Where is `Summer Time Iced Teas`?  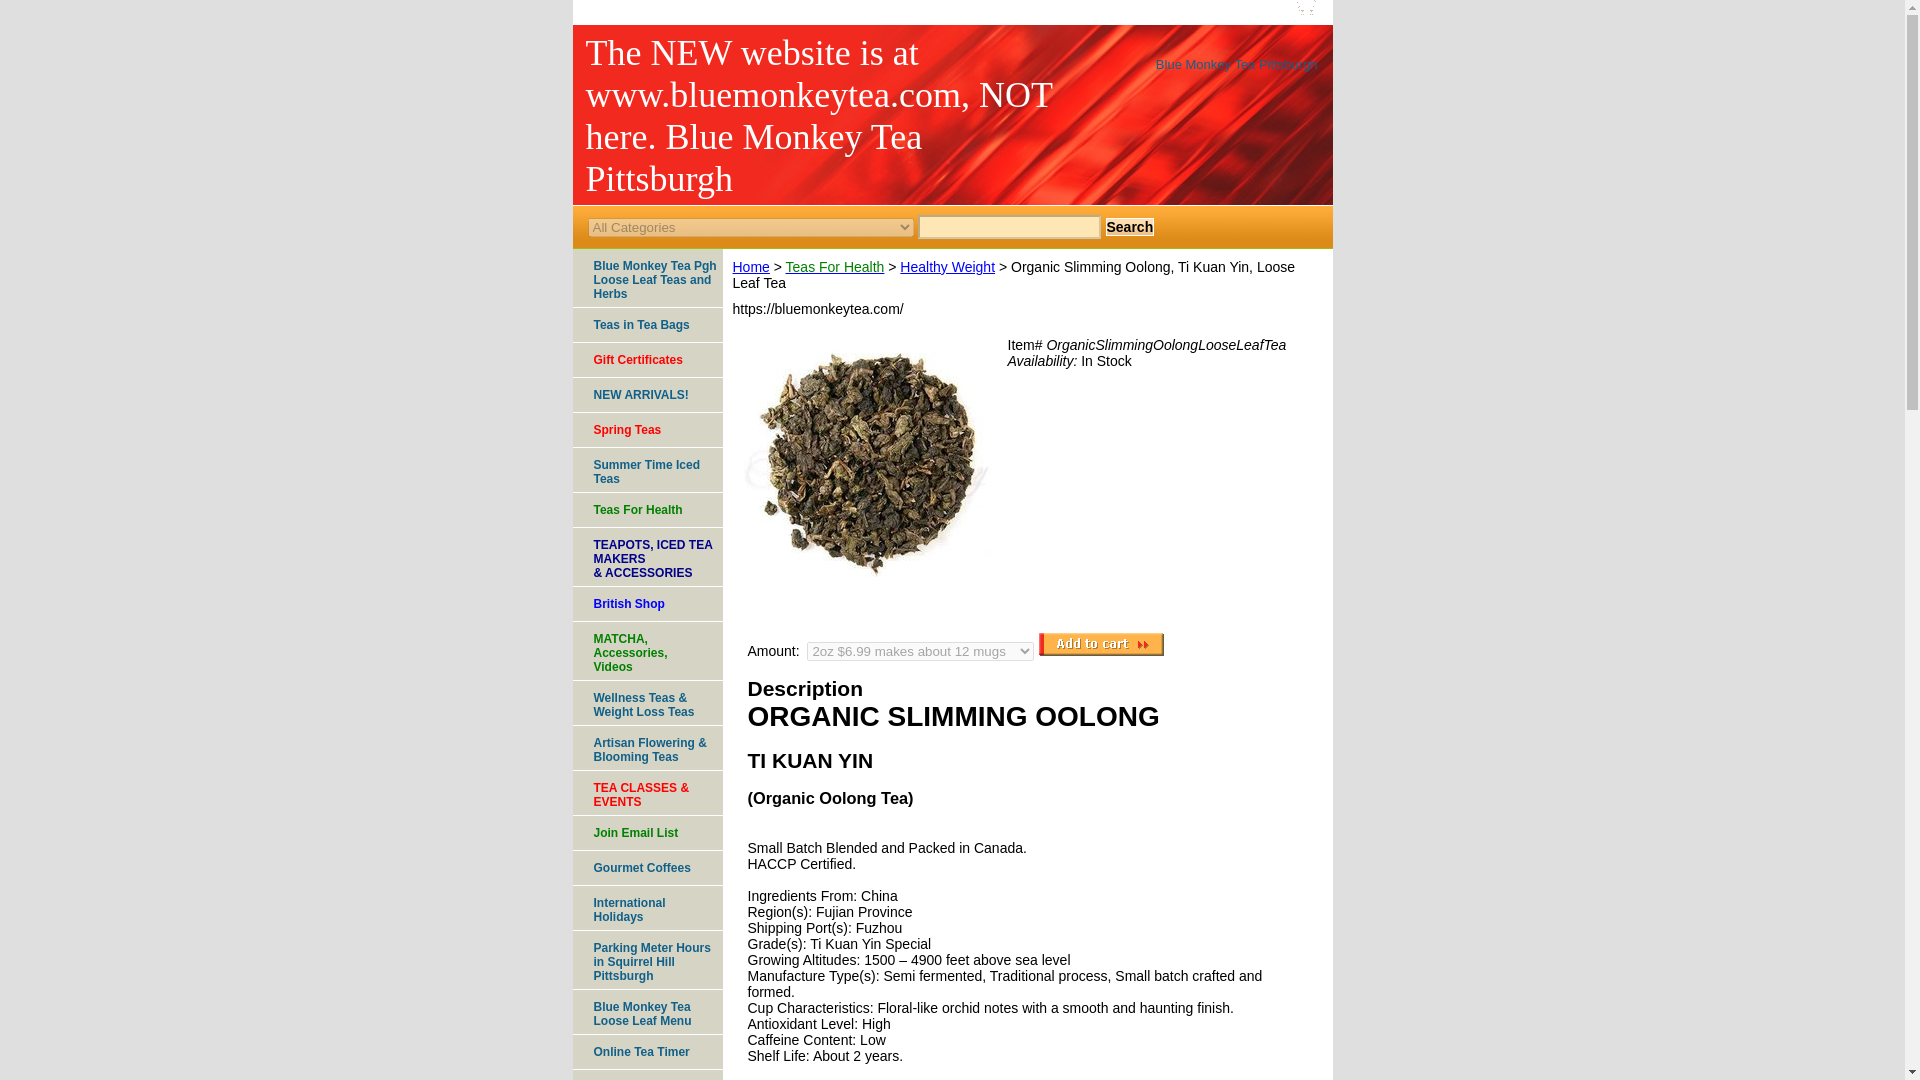 Summer Time Iced Teas is located at coordinates (646, 652).